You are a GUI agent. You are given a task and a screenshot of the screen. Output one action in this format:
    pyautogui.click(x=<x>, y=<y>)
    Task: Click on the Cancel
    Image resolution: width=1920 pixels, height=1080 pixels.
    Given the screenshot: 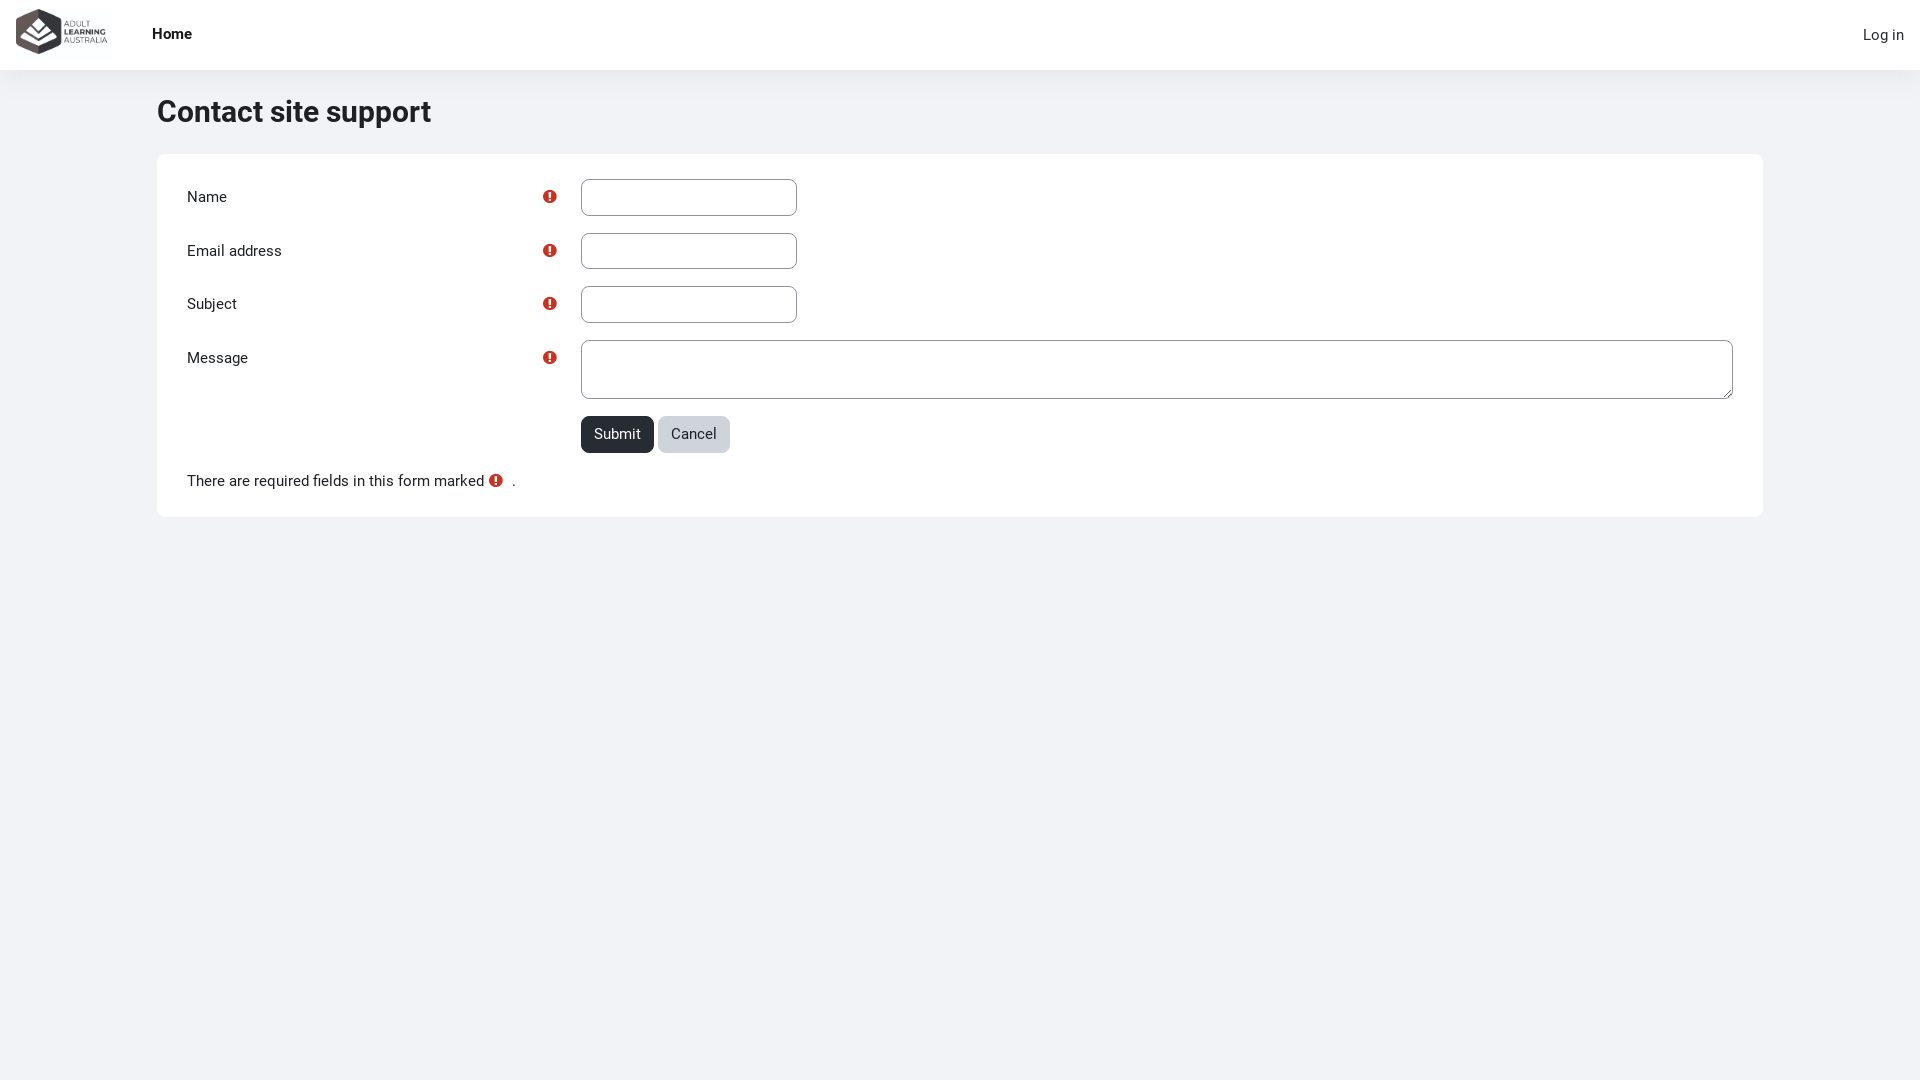 What is the action you would take?
    pyautogui.click(x=694, y=434)
    